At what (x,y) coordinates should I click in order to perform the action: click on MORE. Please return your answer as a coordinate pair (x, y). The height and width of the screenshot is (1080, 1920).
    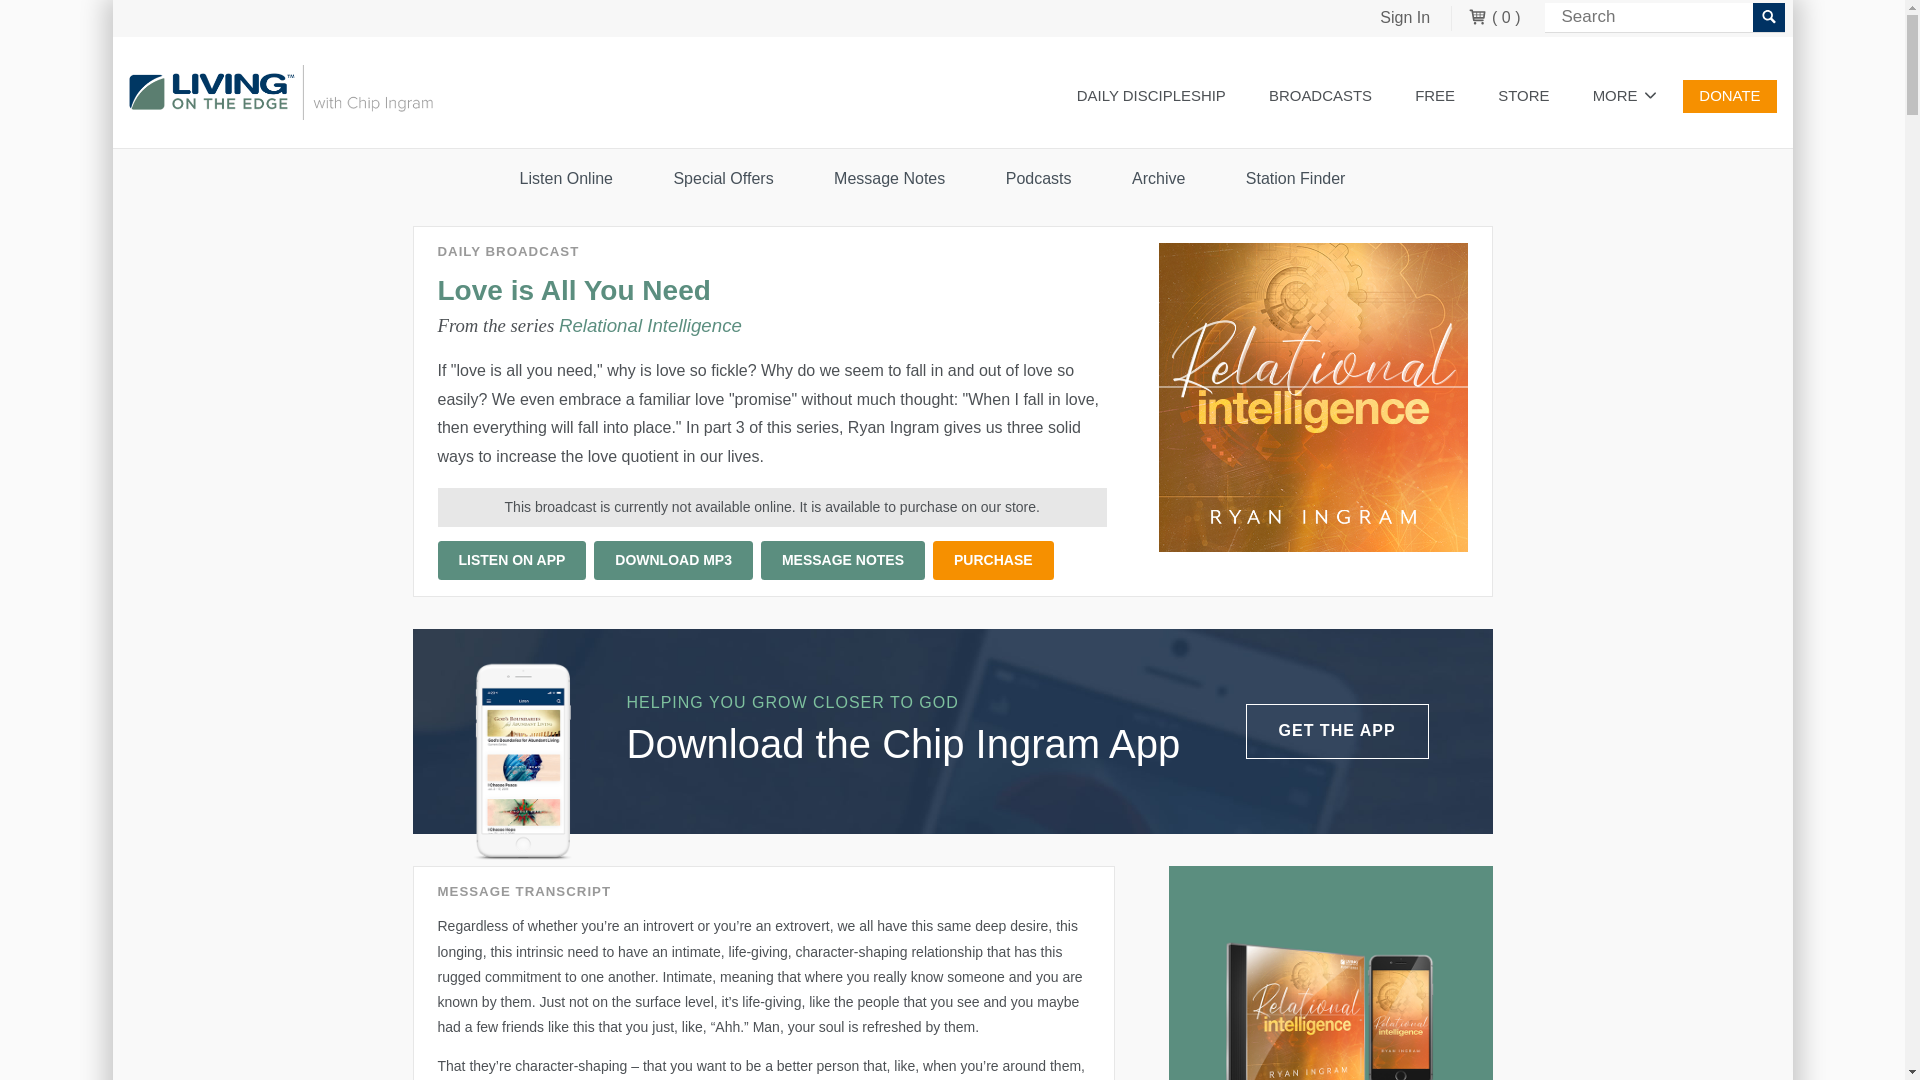
    Looking at the image, I should click on (1624, 96).